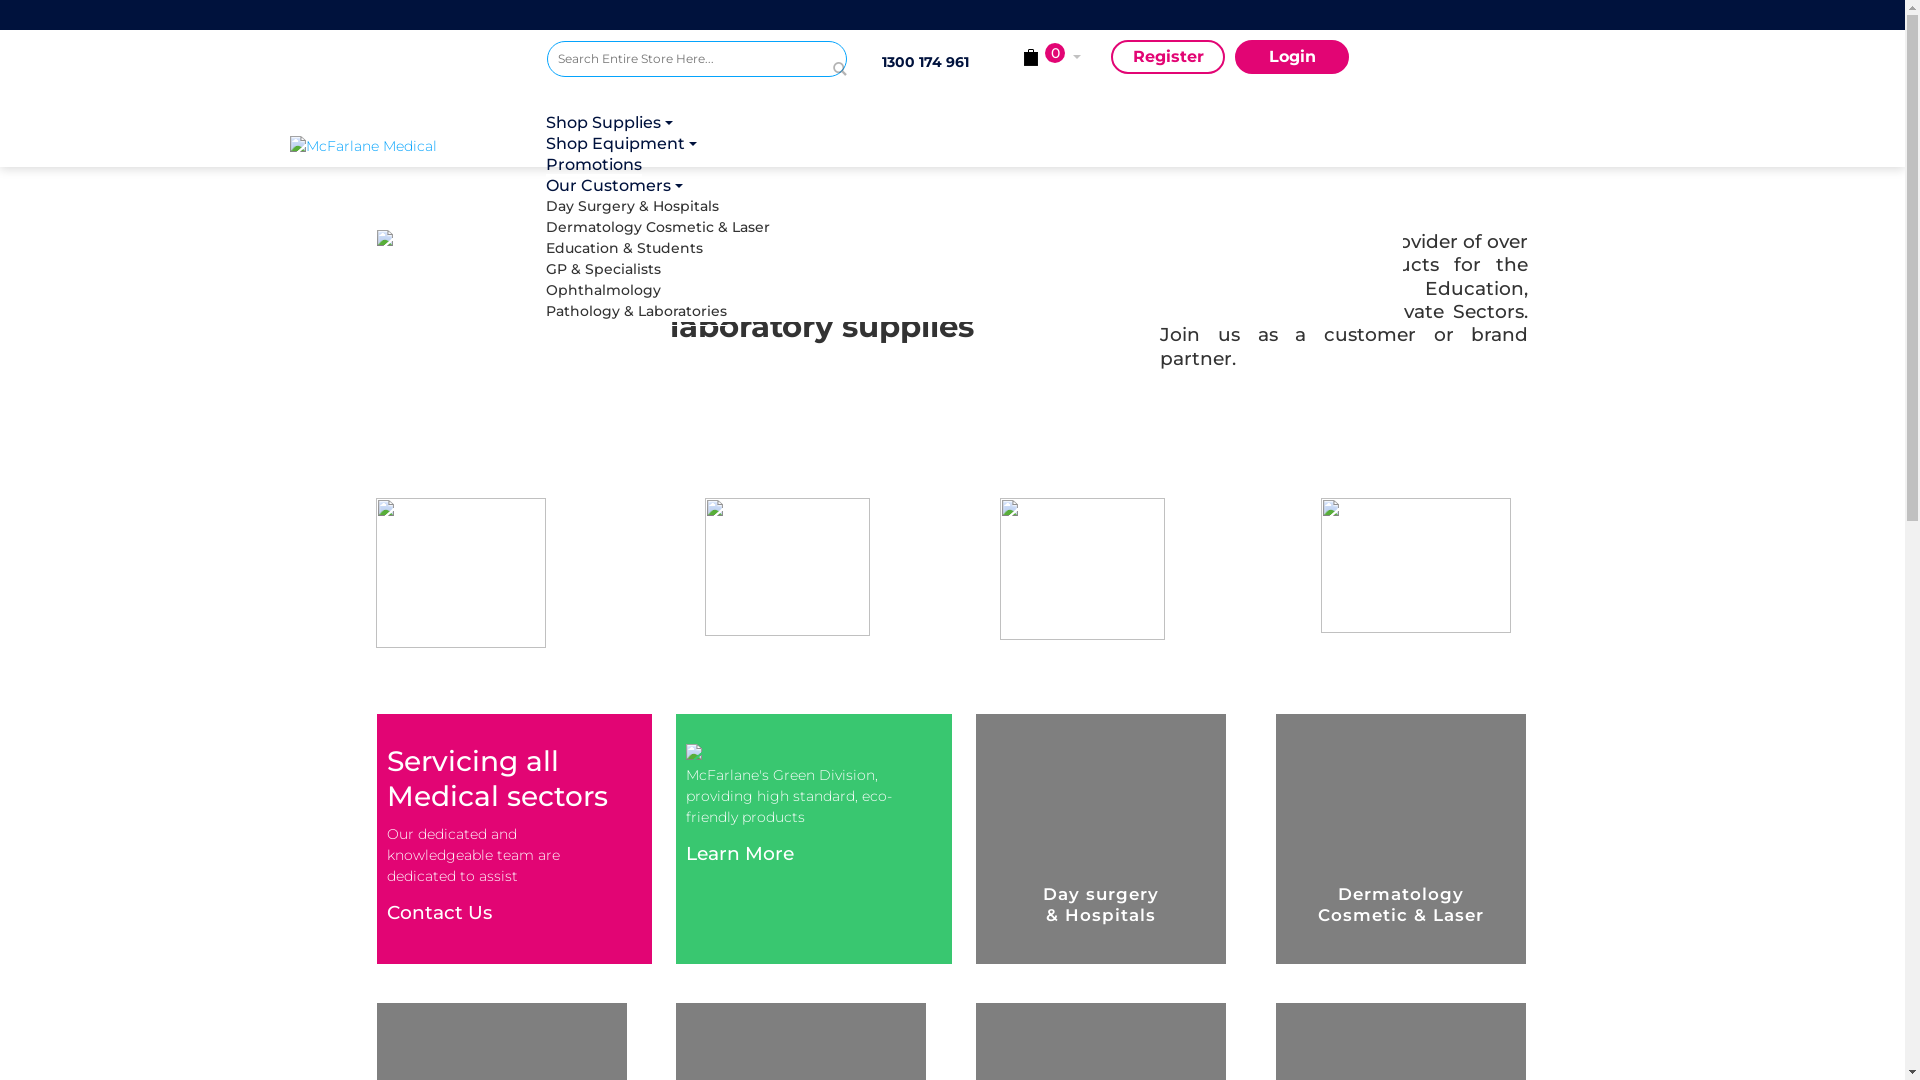 The image size is (1920, 1080). What do you see at coordinates (1114, 839) in the screenshot?
I see `Day surgery
& Hospitals` at bounding box center [1114, 839].